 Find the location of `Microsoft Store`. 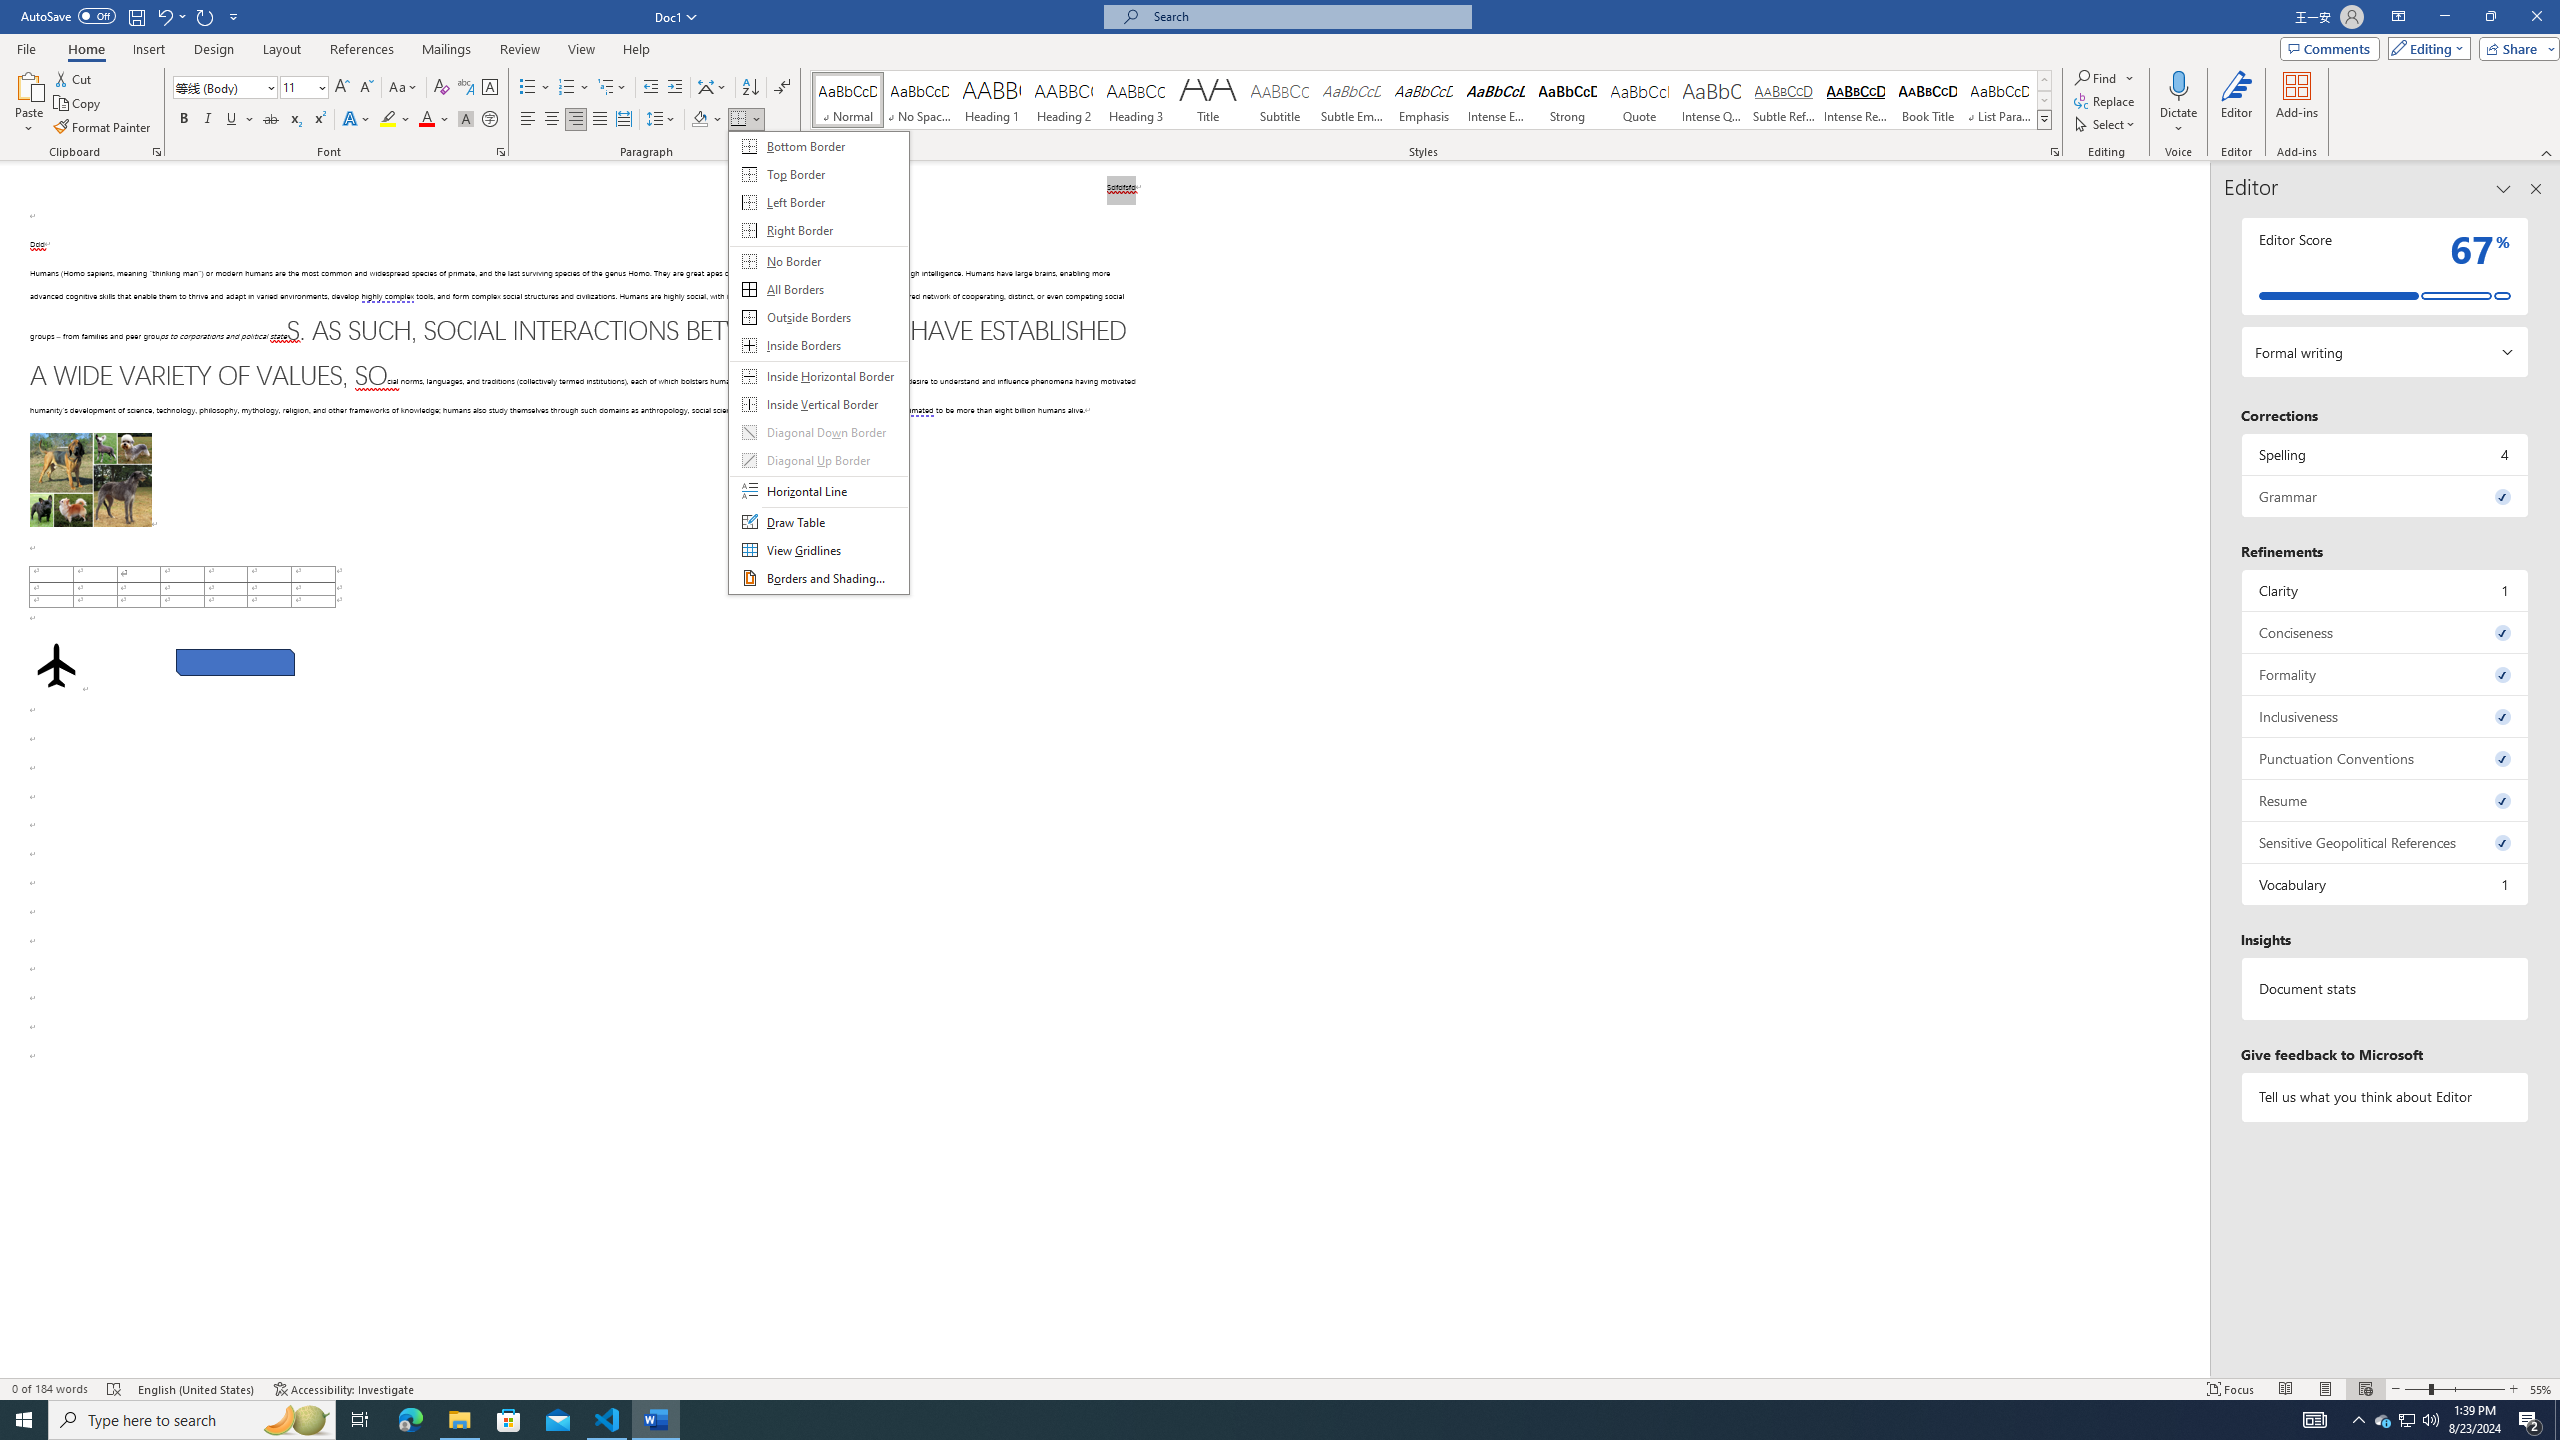

Microsoft Store is located at coordinates (509, 1420).